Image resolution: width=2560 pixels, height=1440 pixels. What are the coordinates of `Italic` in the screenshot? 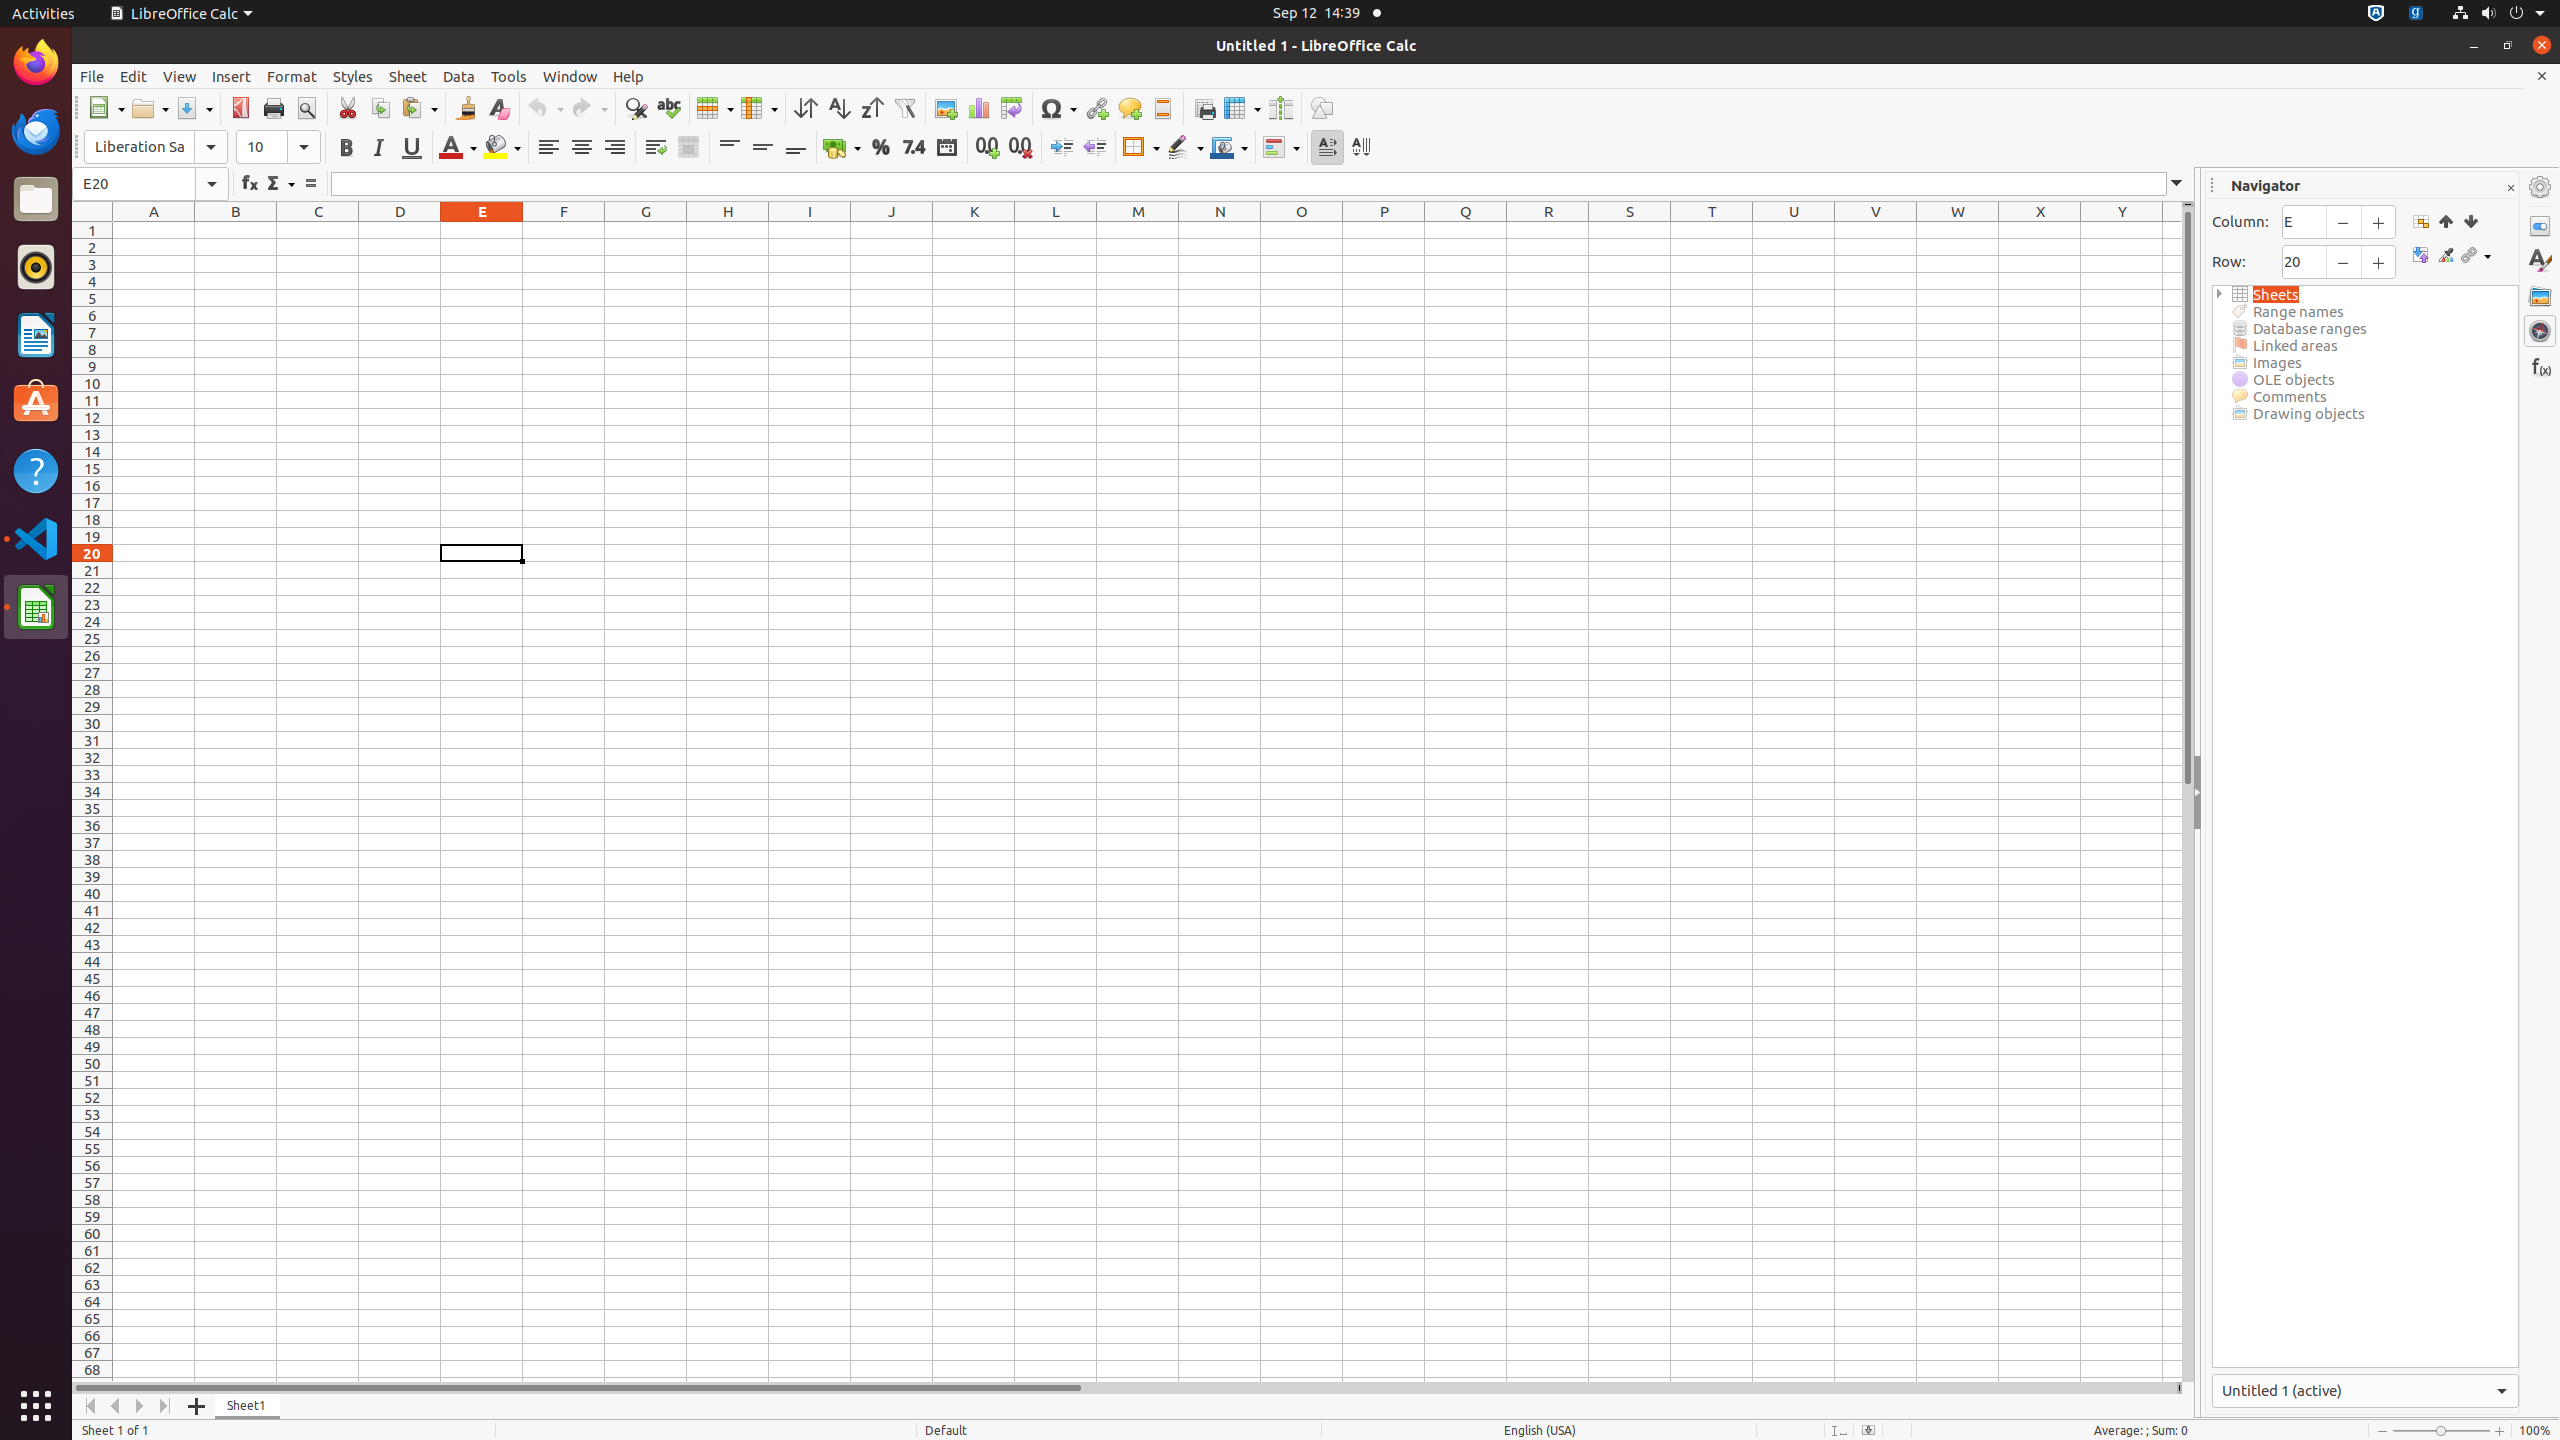 It's located at (378, 148).